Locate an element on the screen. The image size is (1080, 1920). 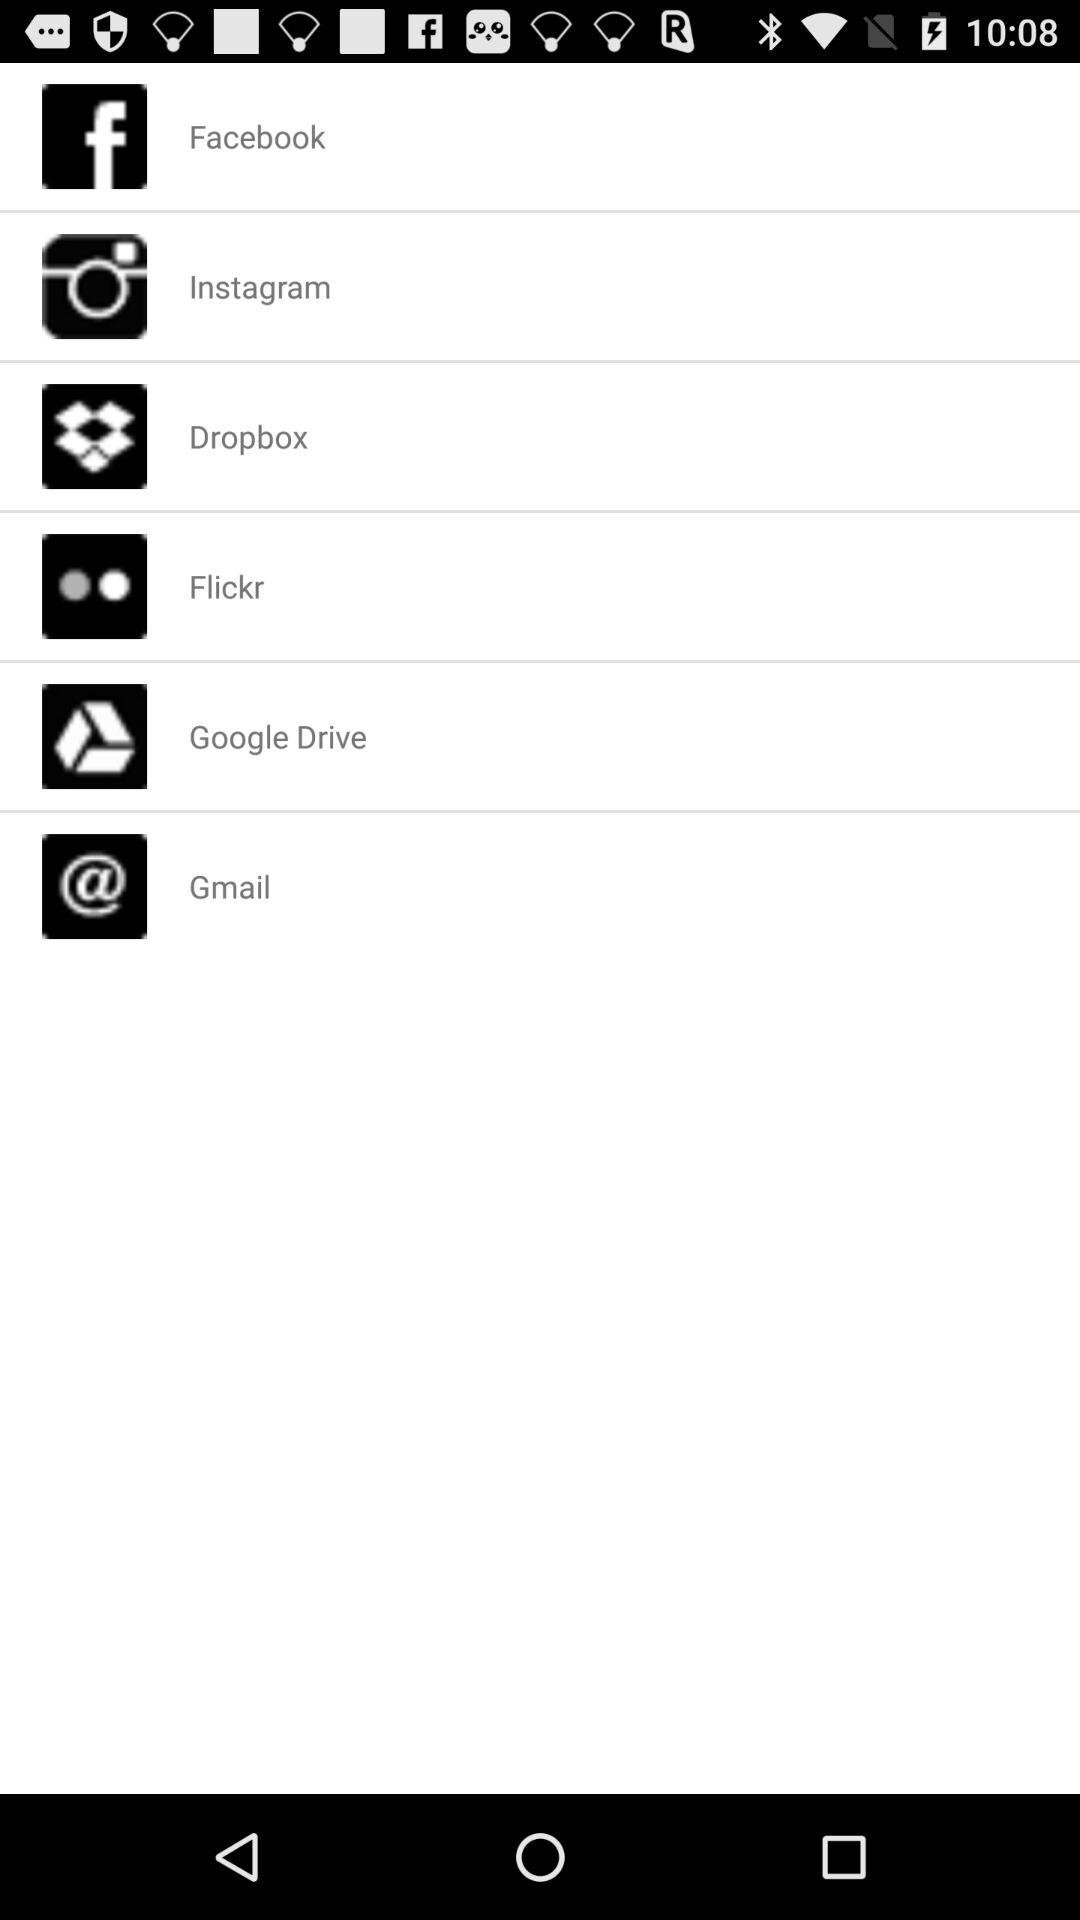
turn off the instagram item is located at coordinates (260, 286).